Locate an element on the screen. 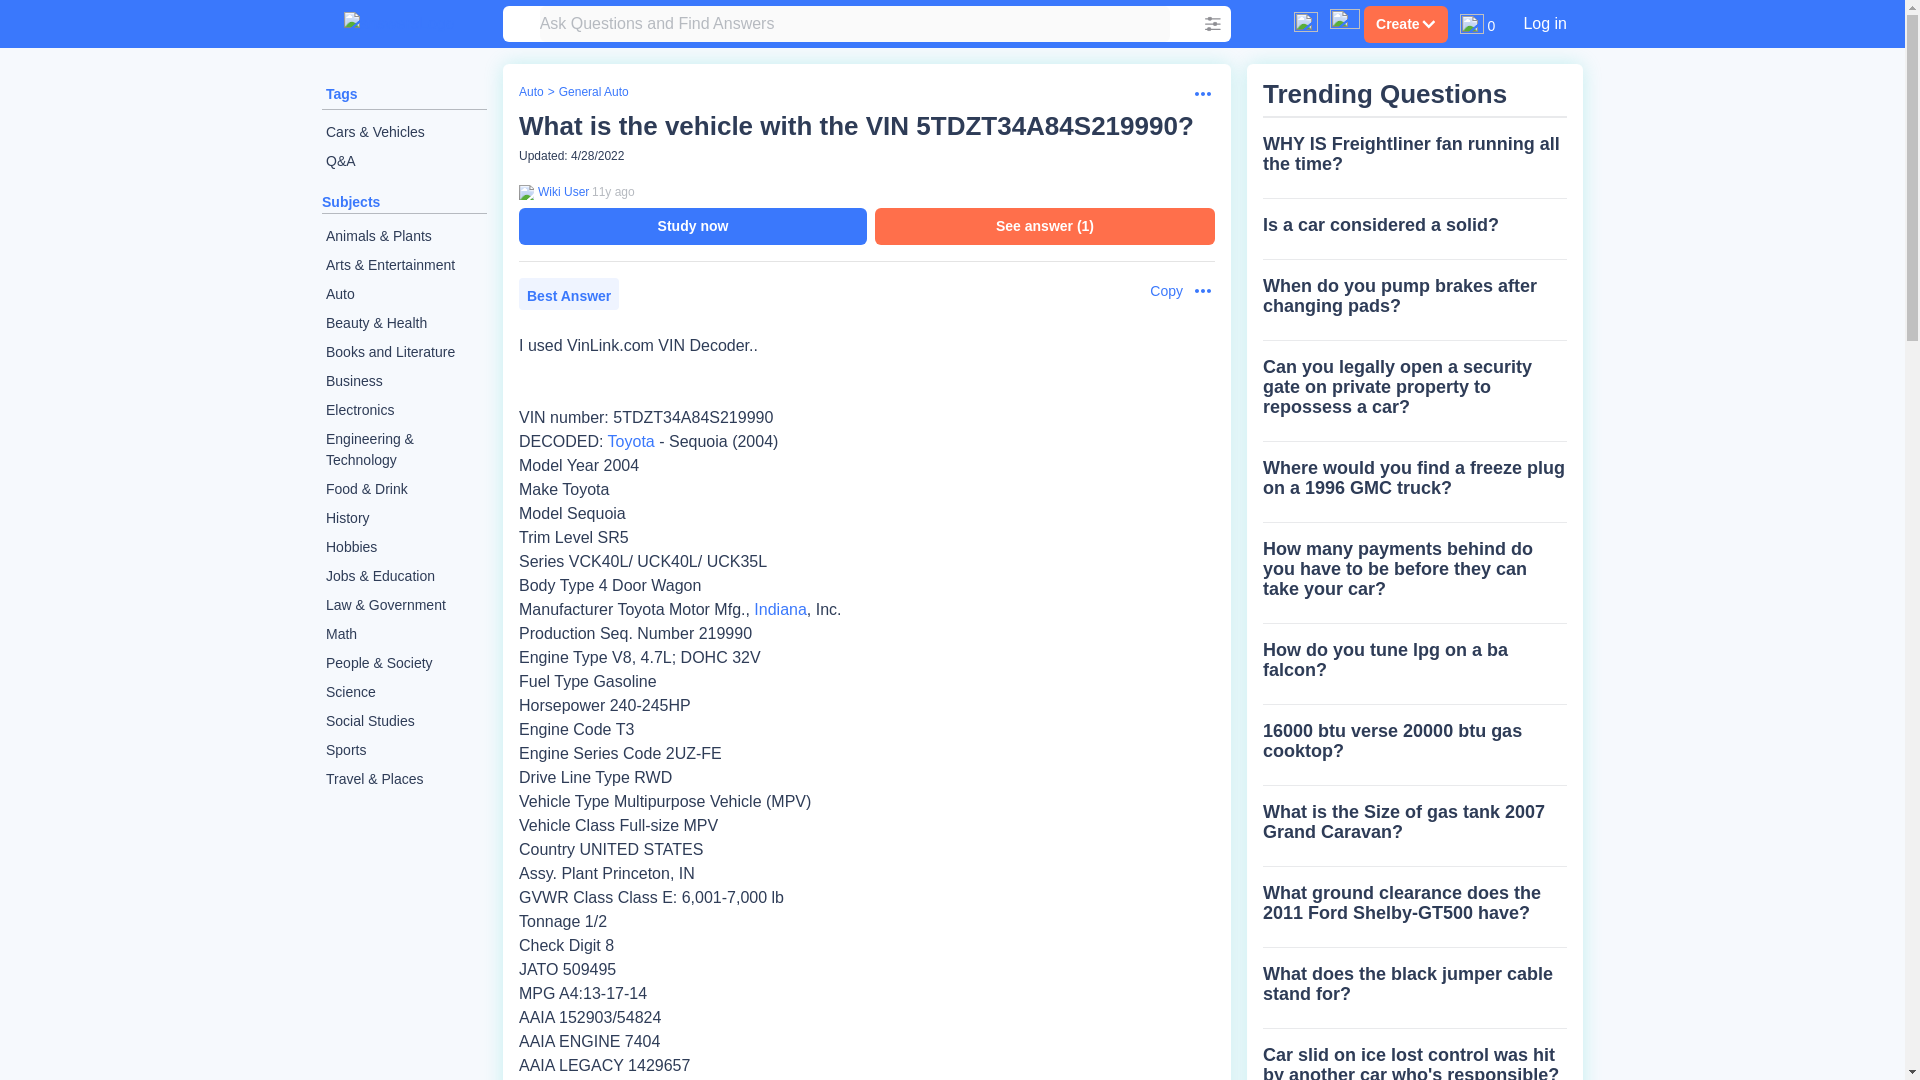 Image resolution: width=1920 pixels, height=1080 pixels. Science is located at coordinates (404, 692).